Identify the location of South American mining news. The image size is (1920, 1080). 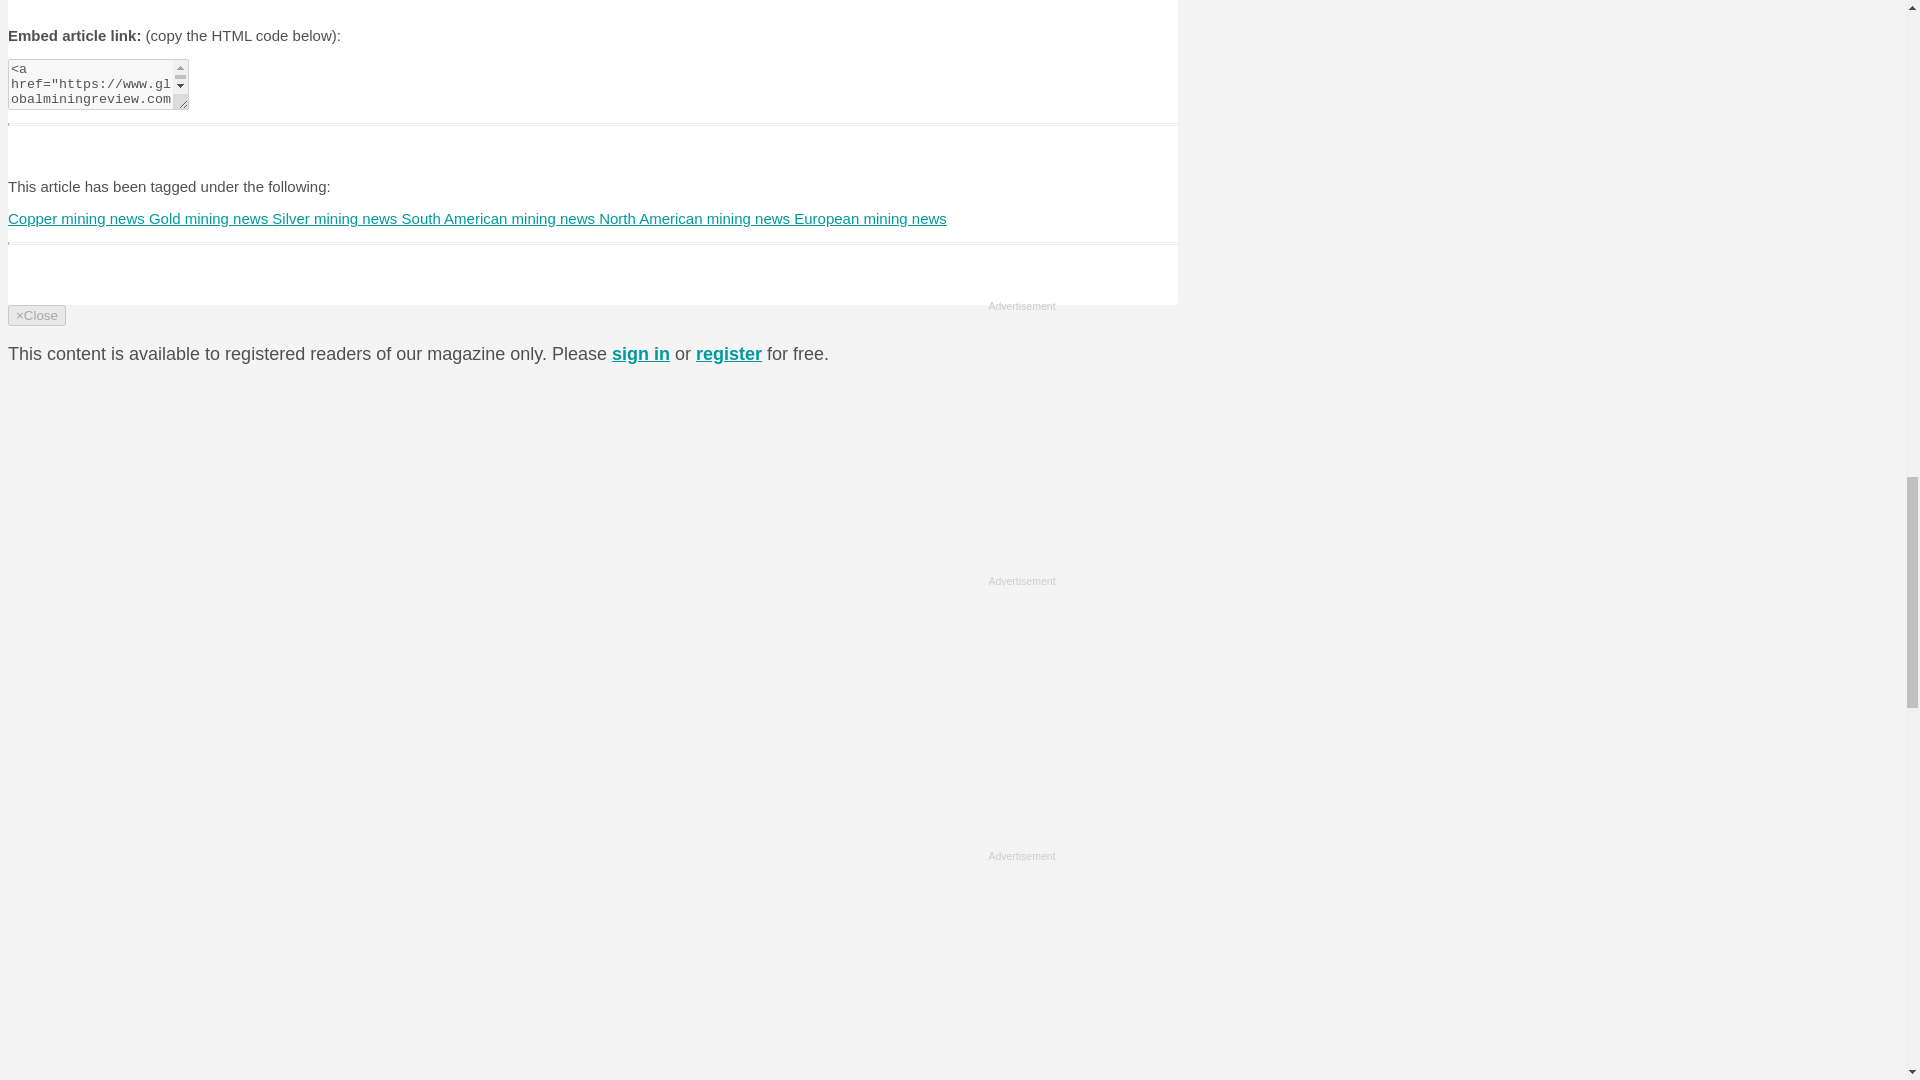
(500, 218).